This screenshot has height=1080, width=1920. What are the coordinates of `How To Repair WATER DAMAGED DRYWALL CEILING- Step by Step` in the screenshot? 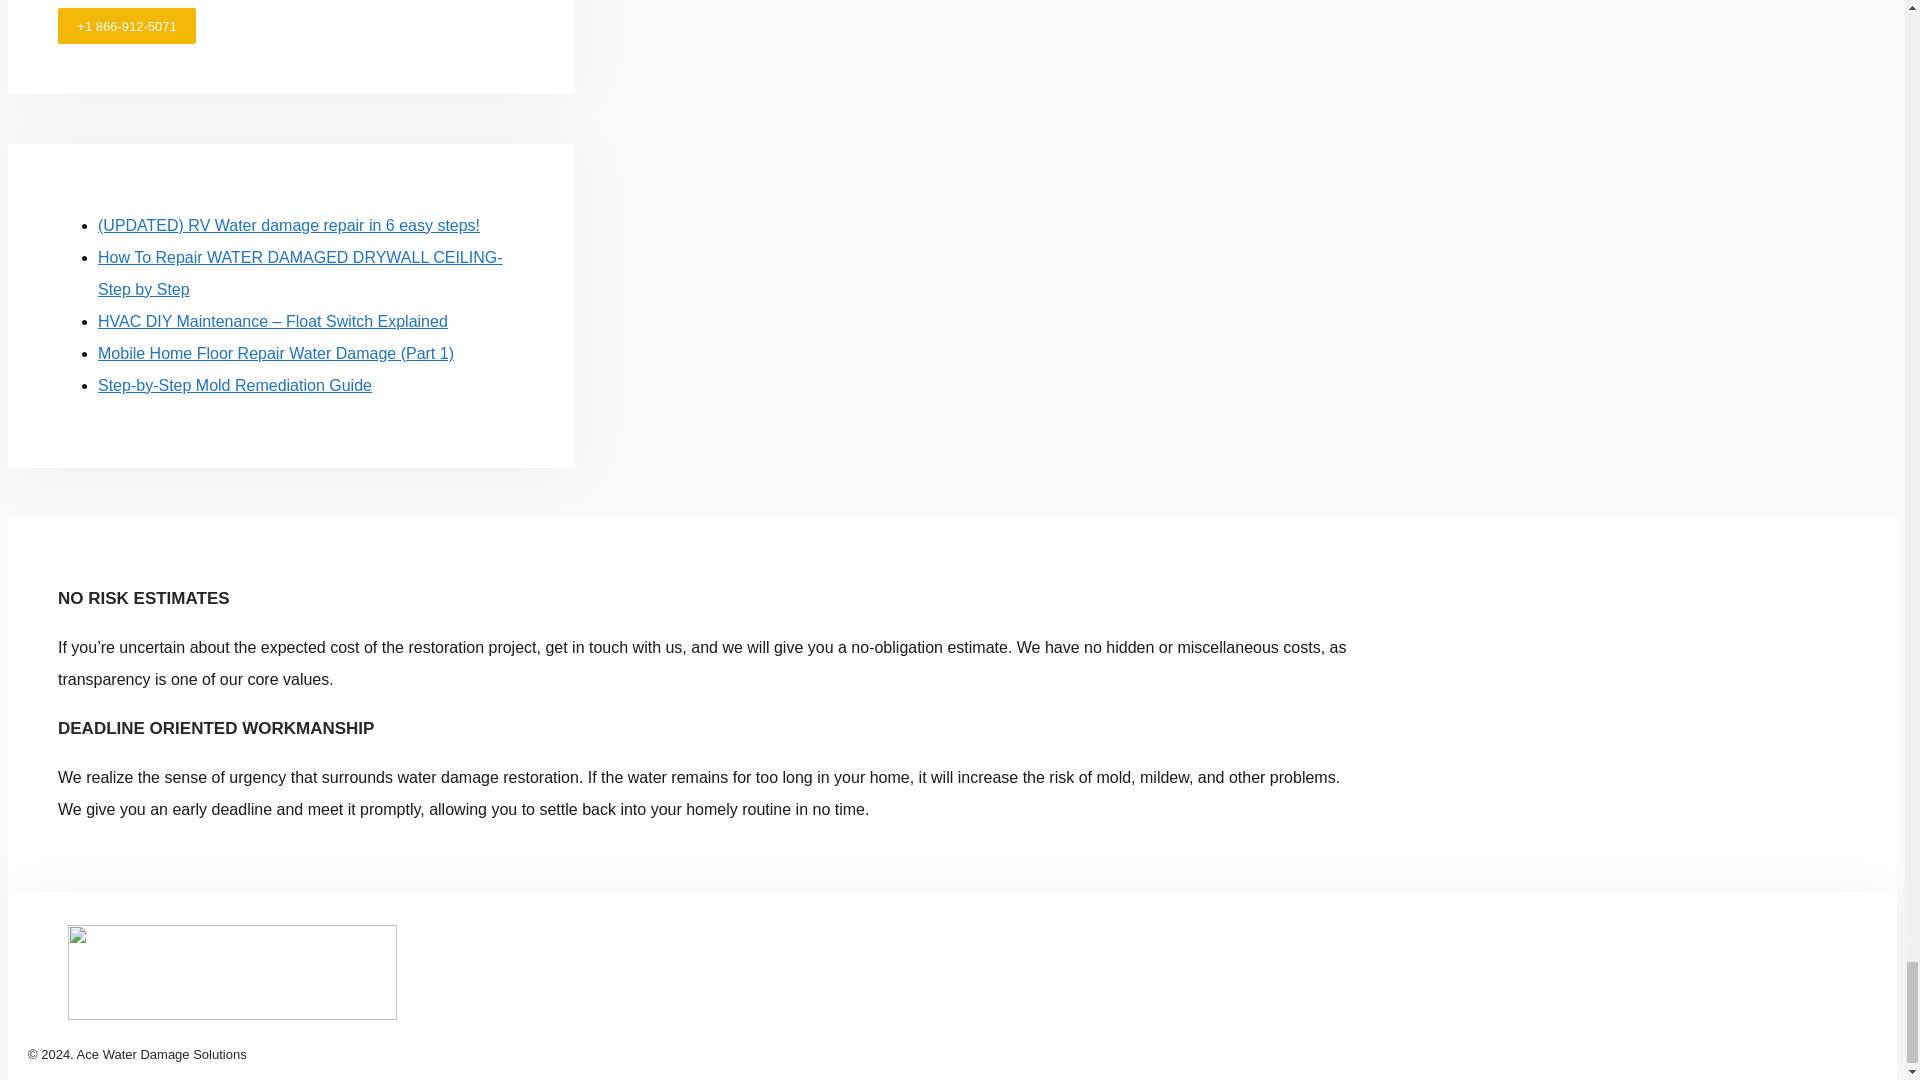 It's located at (300, 274).